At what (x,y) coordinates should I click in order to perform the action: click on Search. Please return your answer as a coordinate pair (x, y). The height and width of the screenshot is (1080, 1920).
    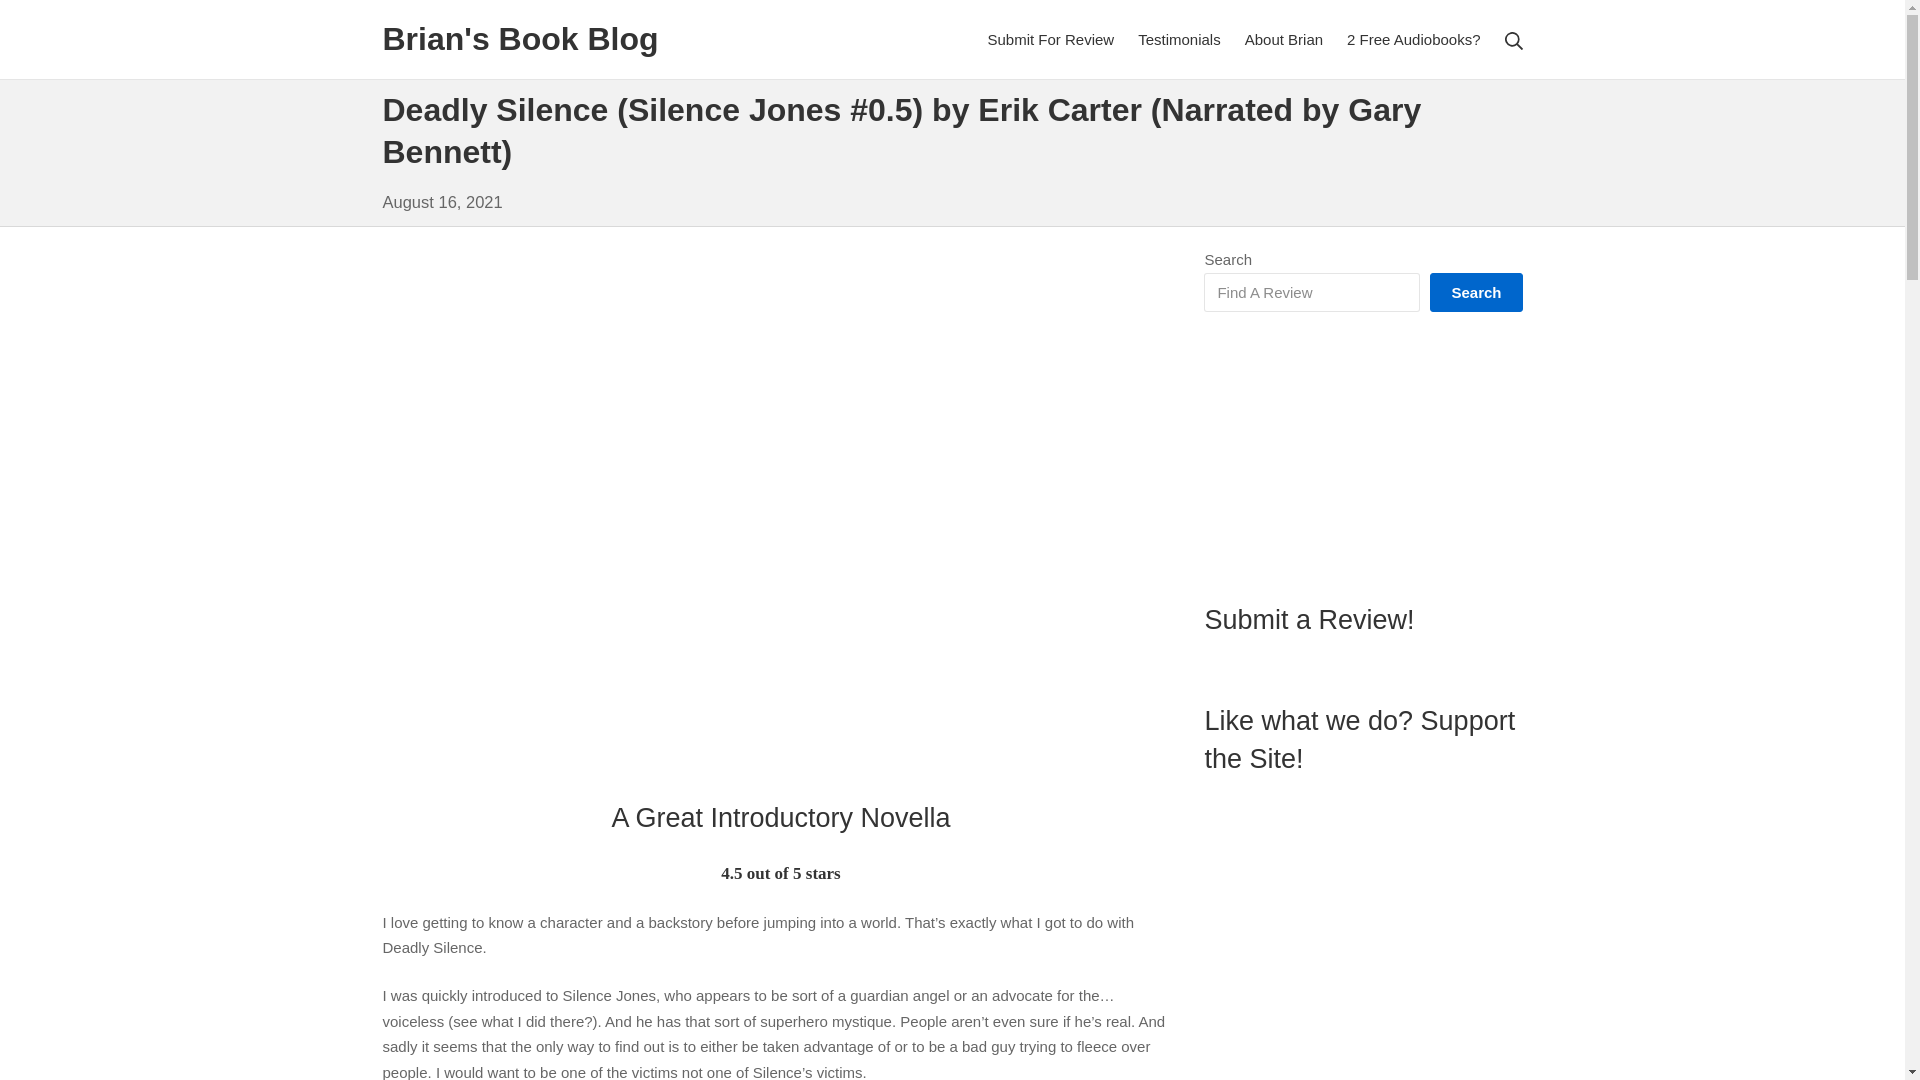
    Looking at the image, I should click on (46, 19).